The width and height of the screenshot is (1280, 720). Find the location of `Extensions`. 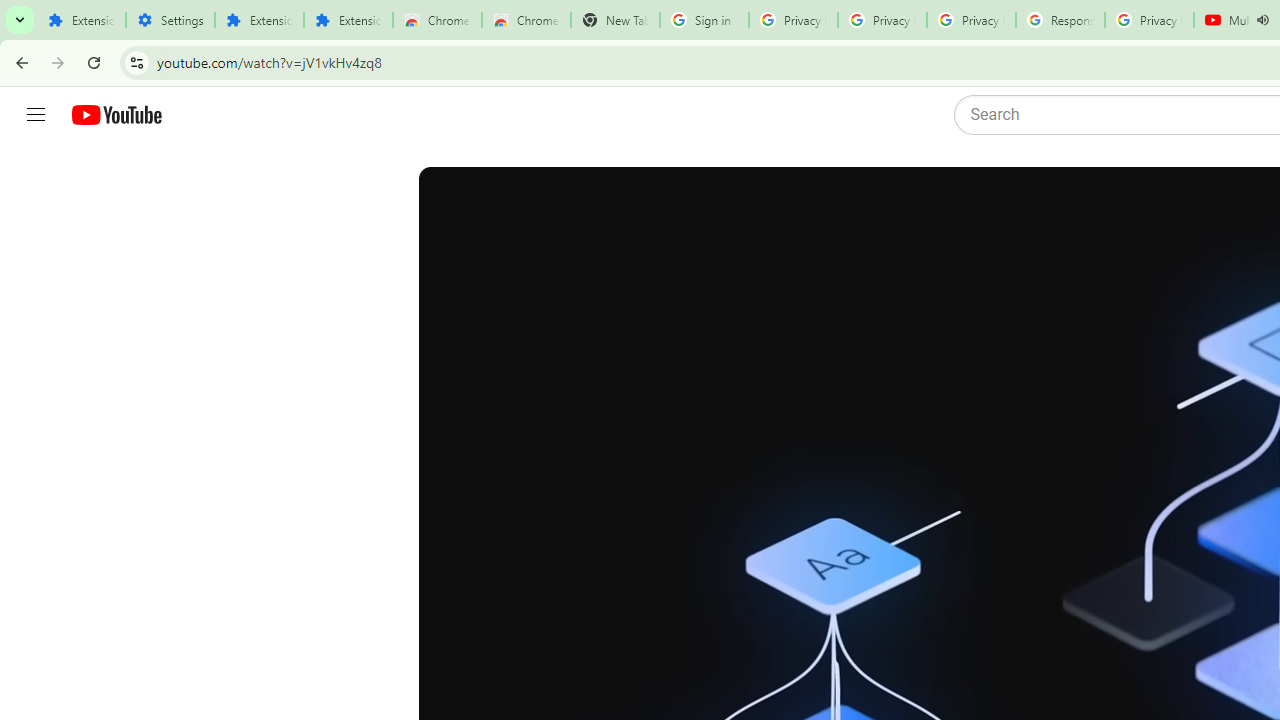

Extensions is located at coordinates (81, 20).